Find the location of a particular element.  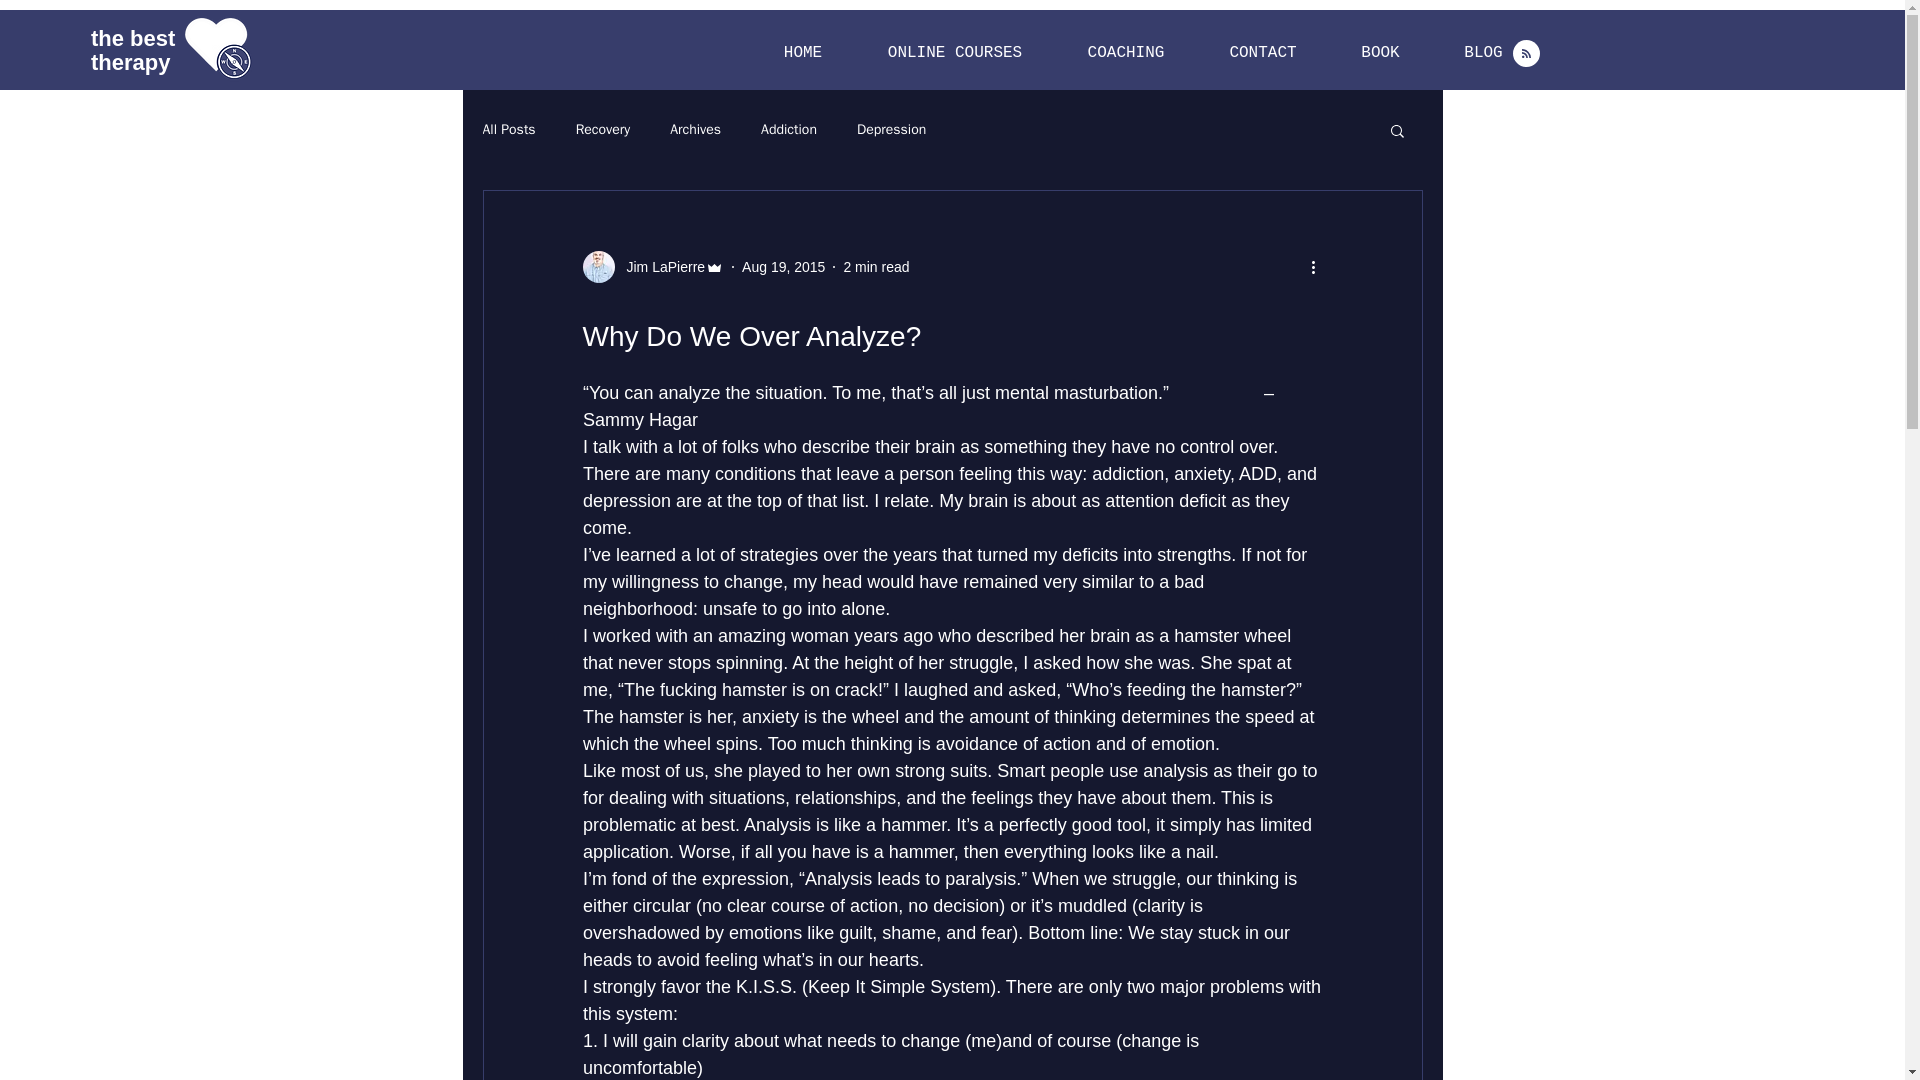

Addiction is located at coordinates (604, 130).